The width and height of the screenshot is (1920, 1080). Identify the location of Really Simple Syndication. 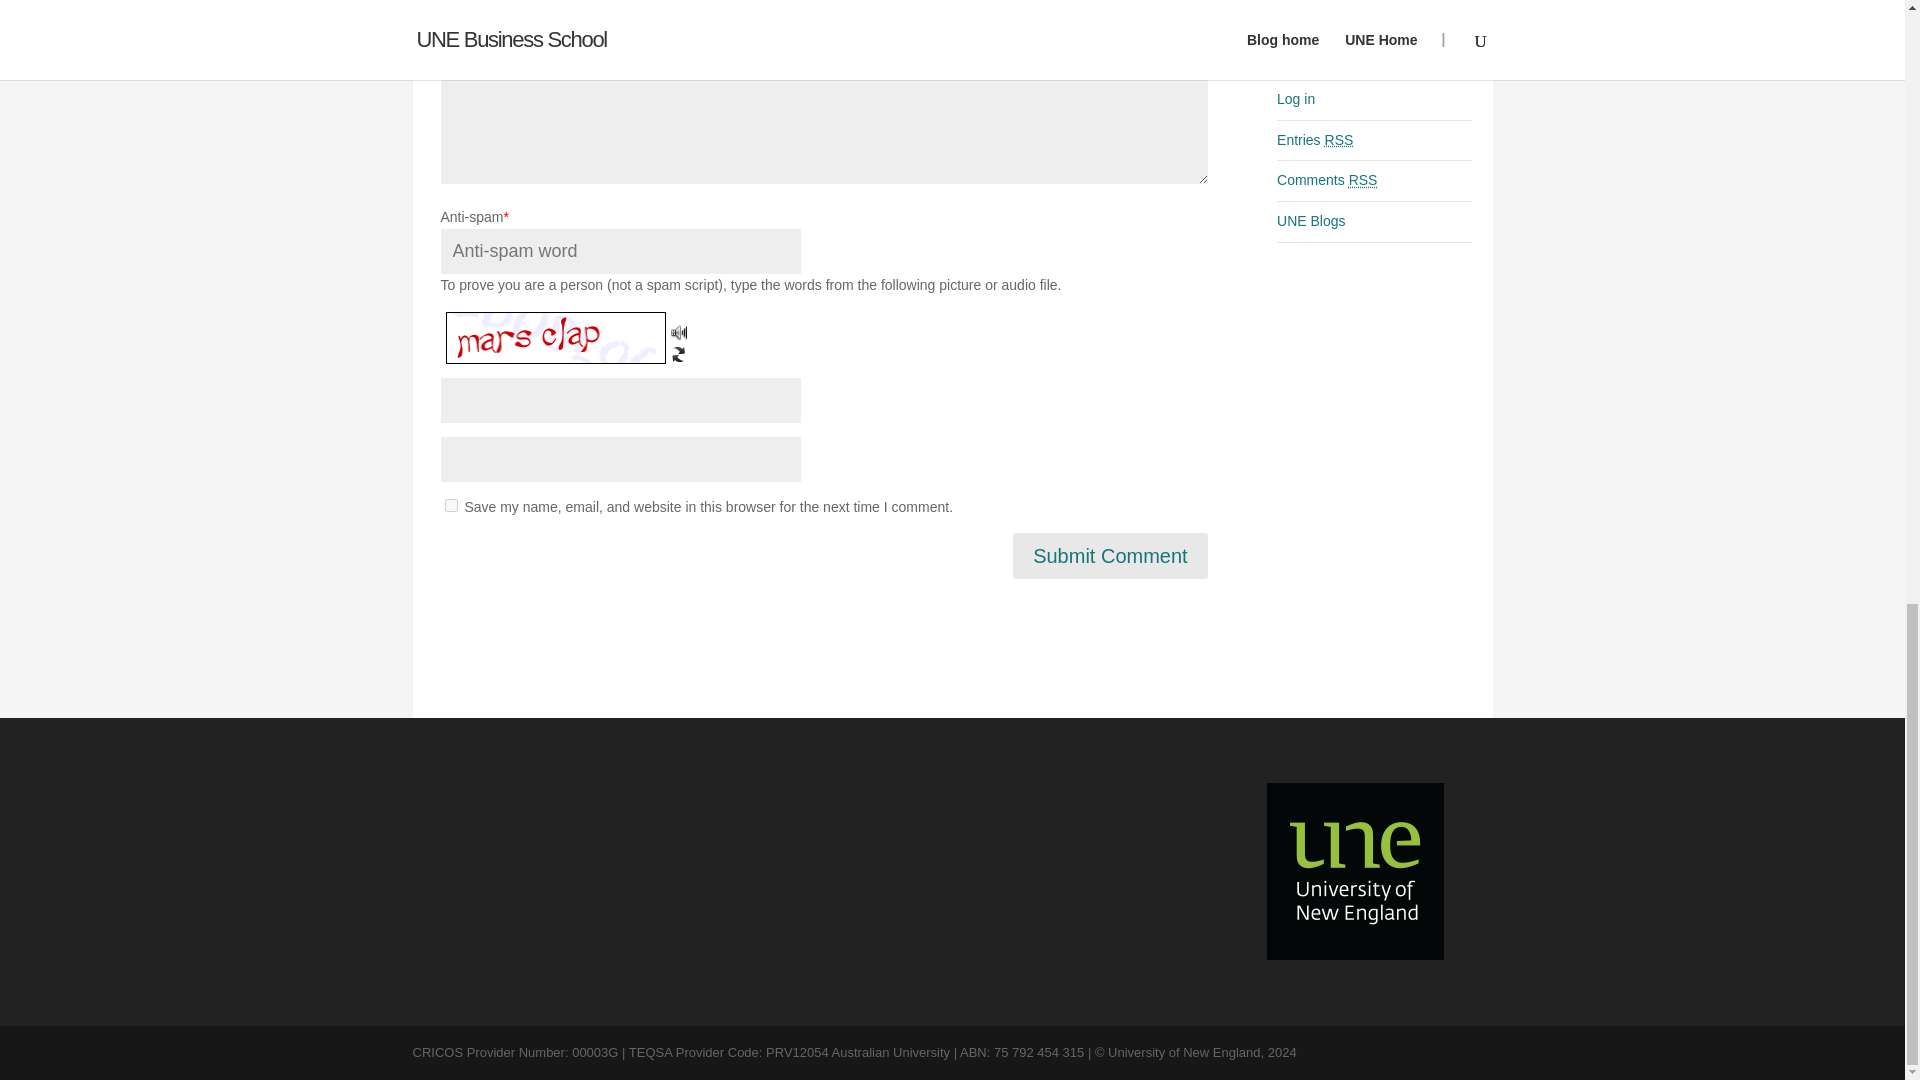
(1364, 179).